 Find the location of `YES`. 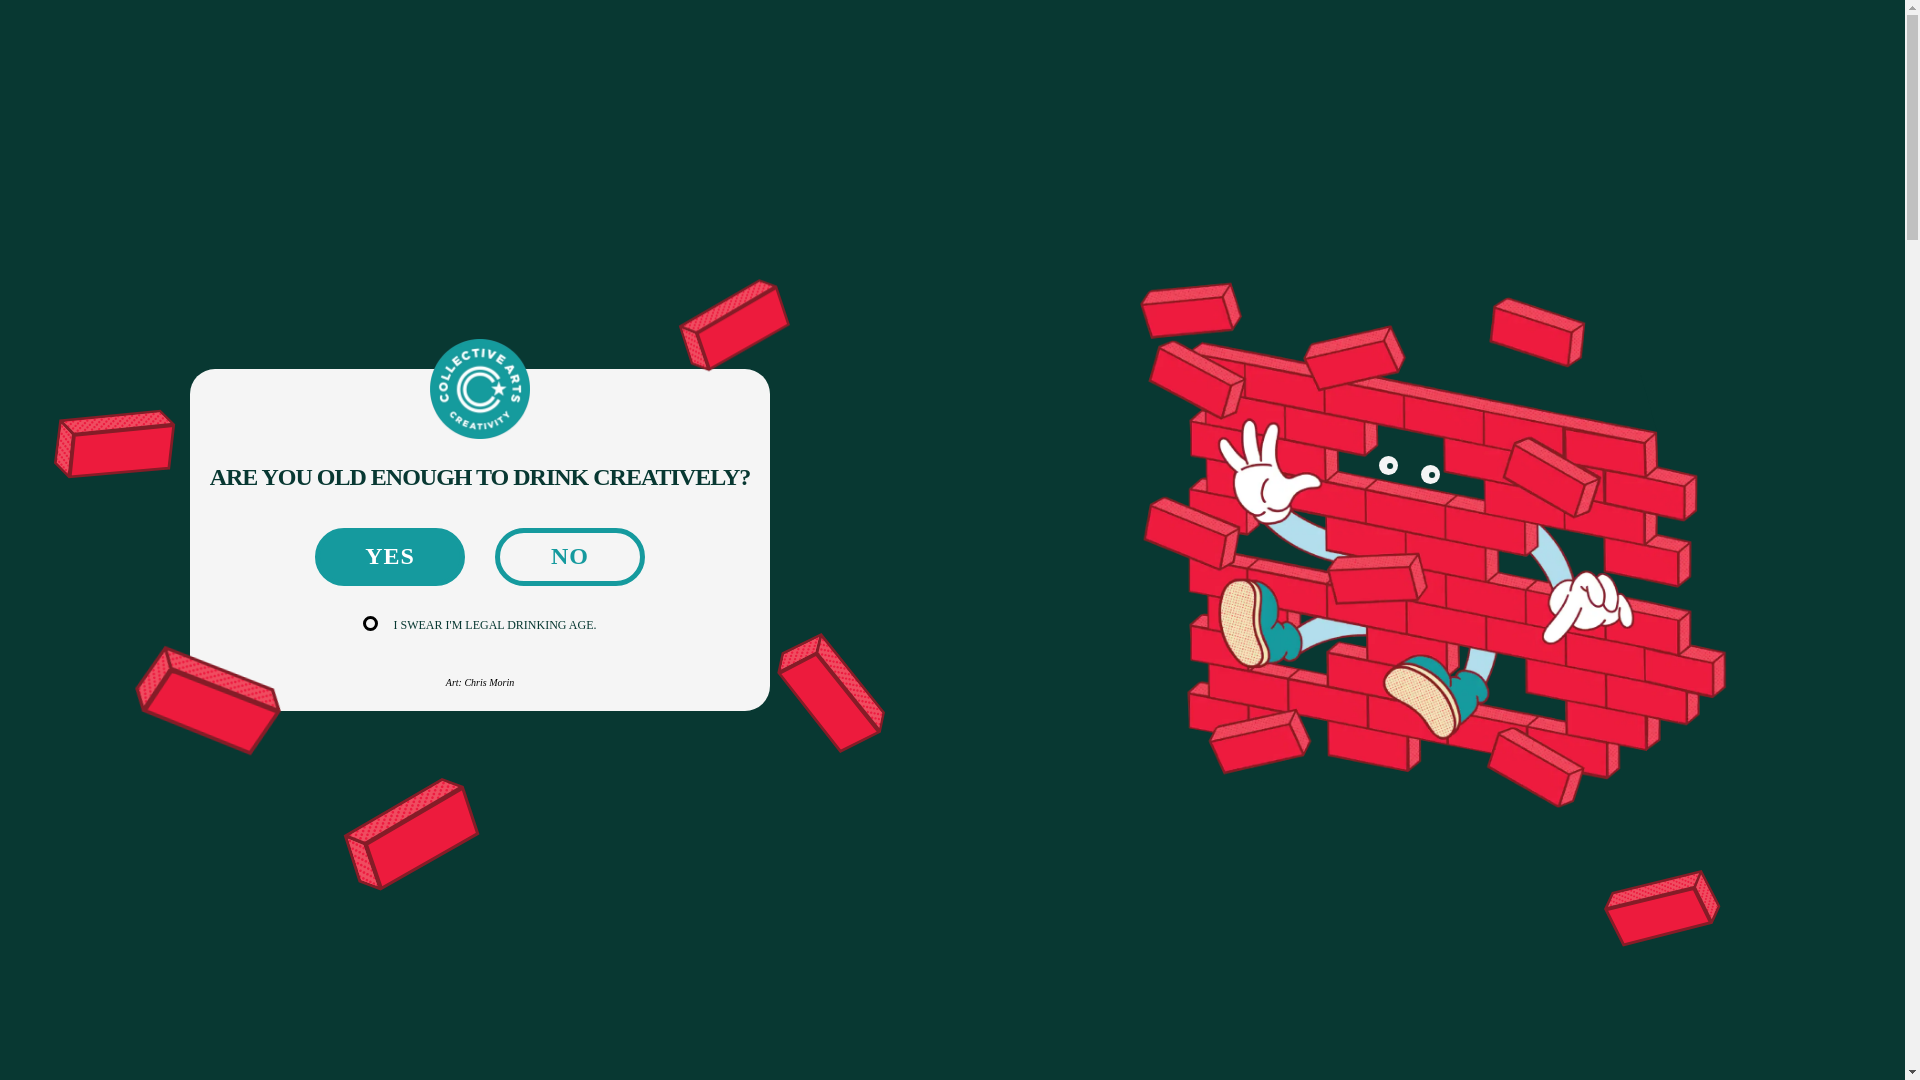

YES is located at coordinates (389, 557).